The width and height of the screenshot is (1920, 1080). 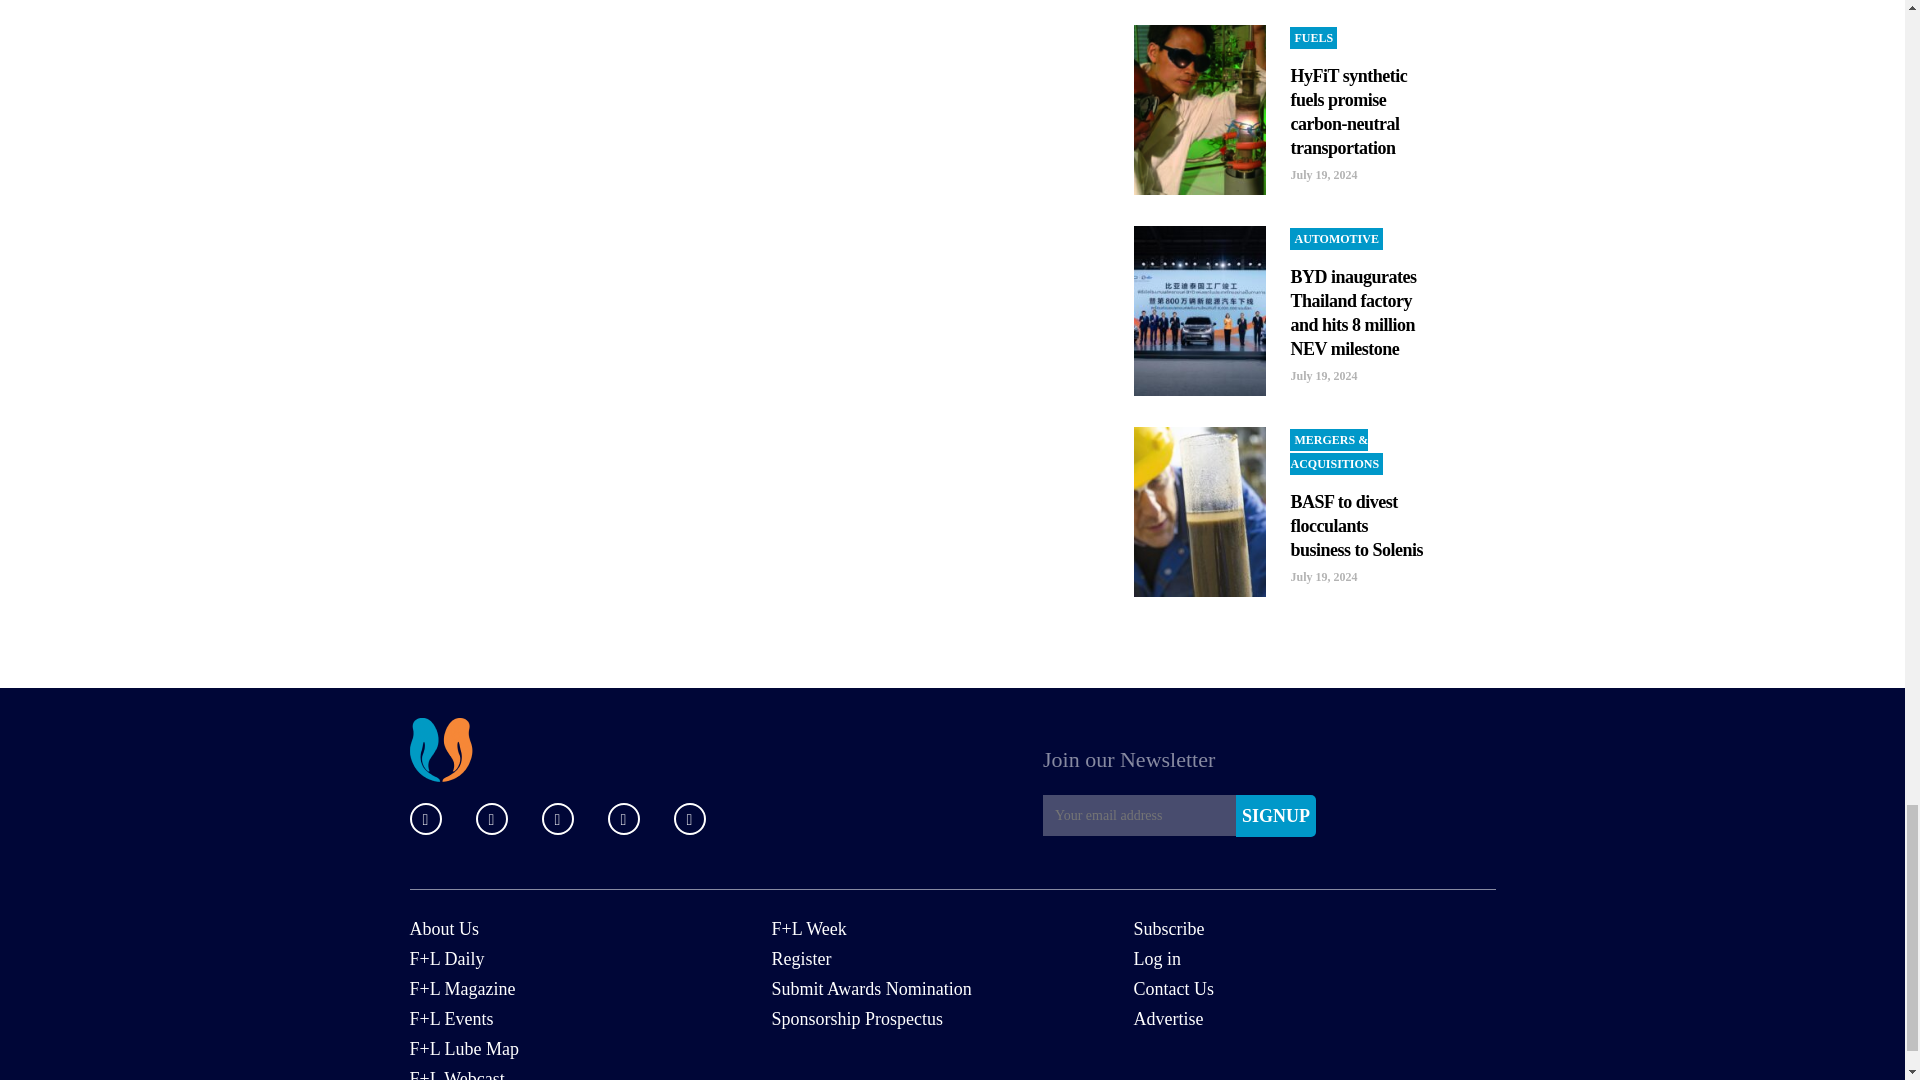 What do you see at coordinates (1276, 816) in the screenshot?
I see `SIGNUP` at bounding box center [1276, 816].